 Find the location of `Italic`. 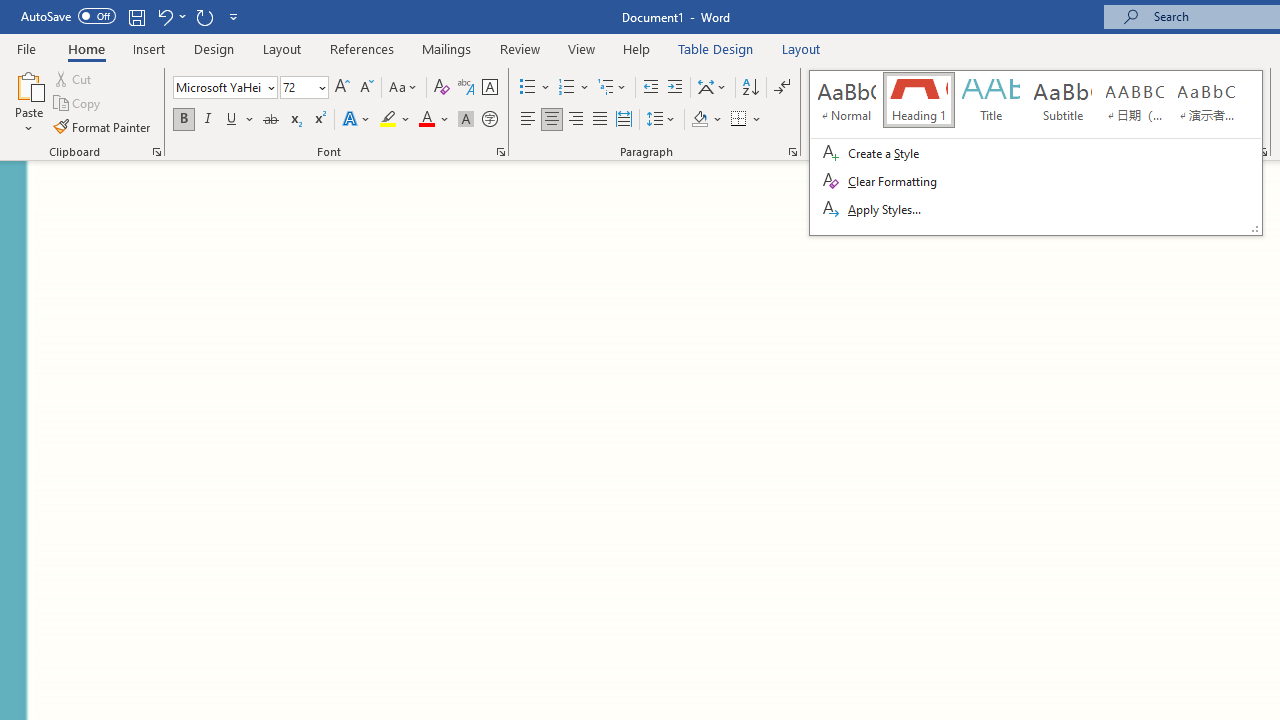

Italic is located at coordinates (208, 120).